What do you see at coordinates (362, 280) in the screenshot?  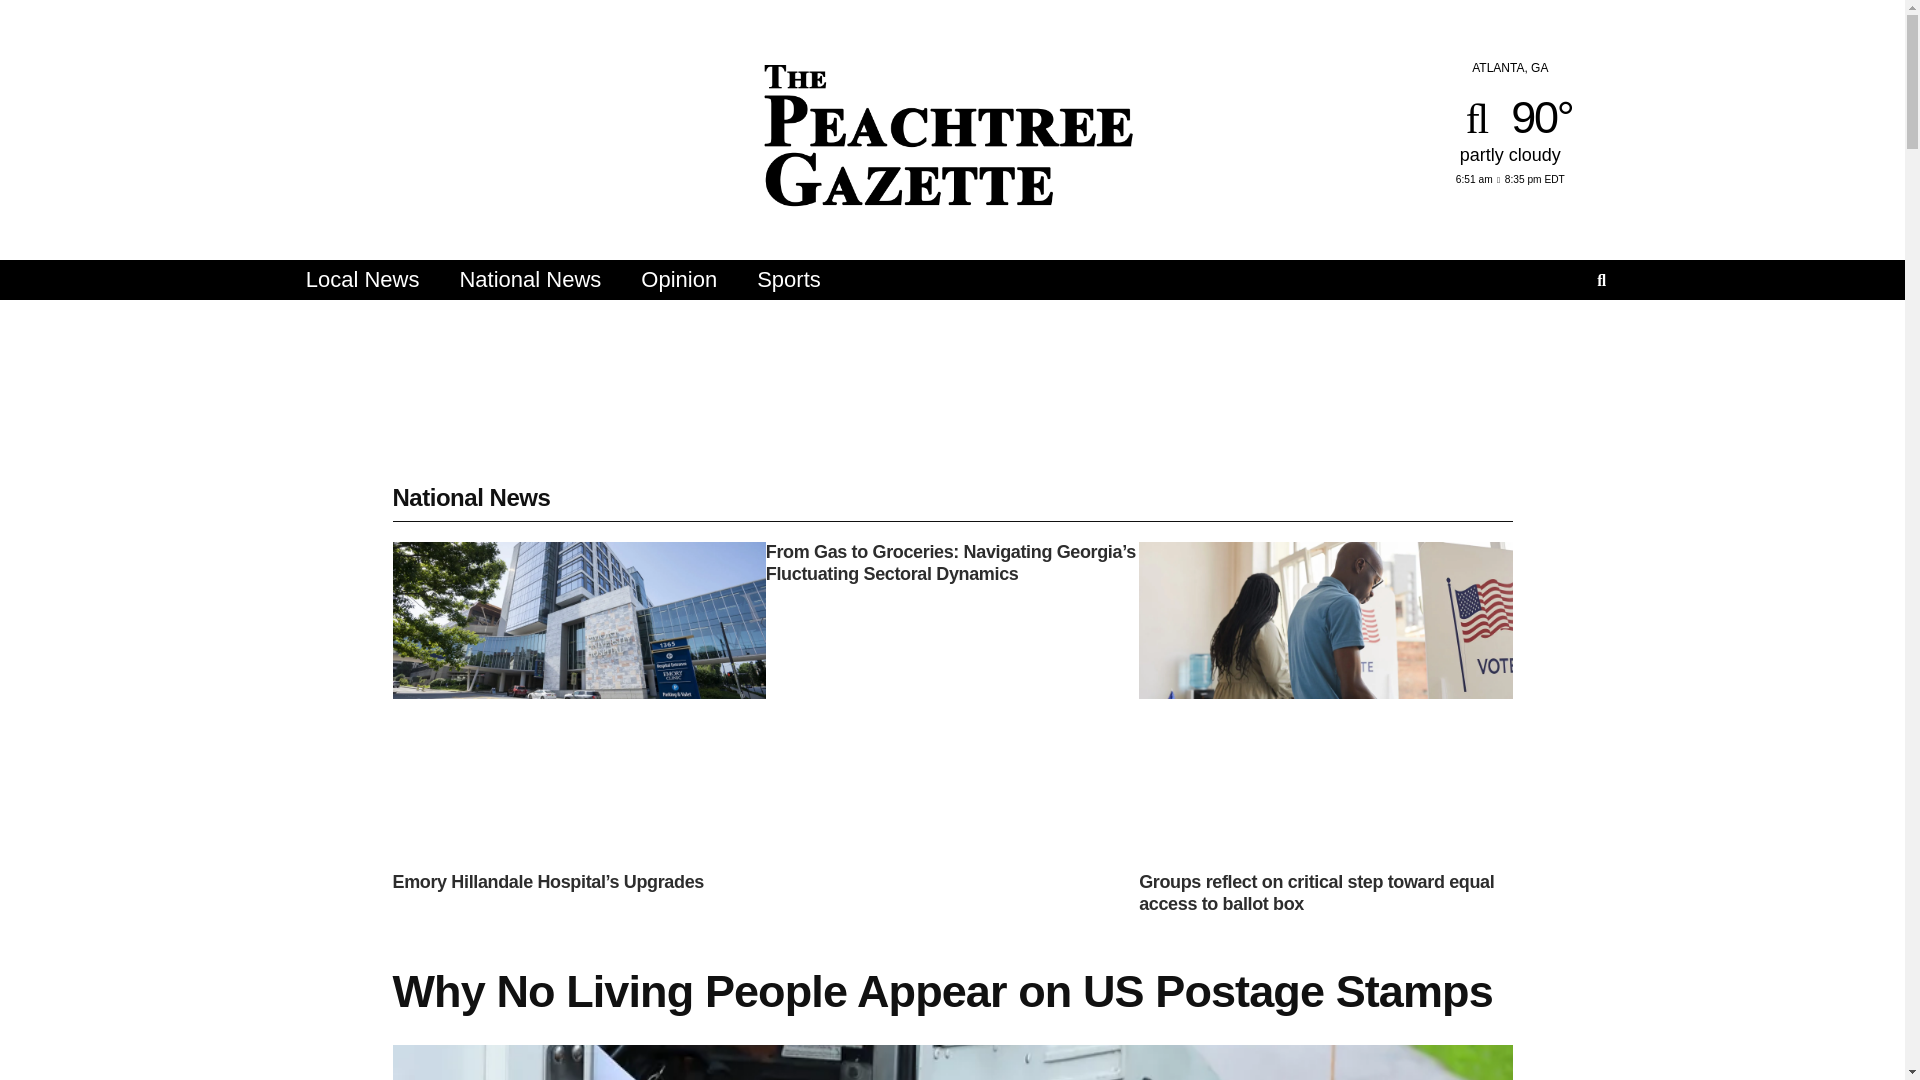 I see `Local News` at bounding box center [362, 280].